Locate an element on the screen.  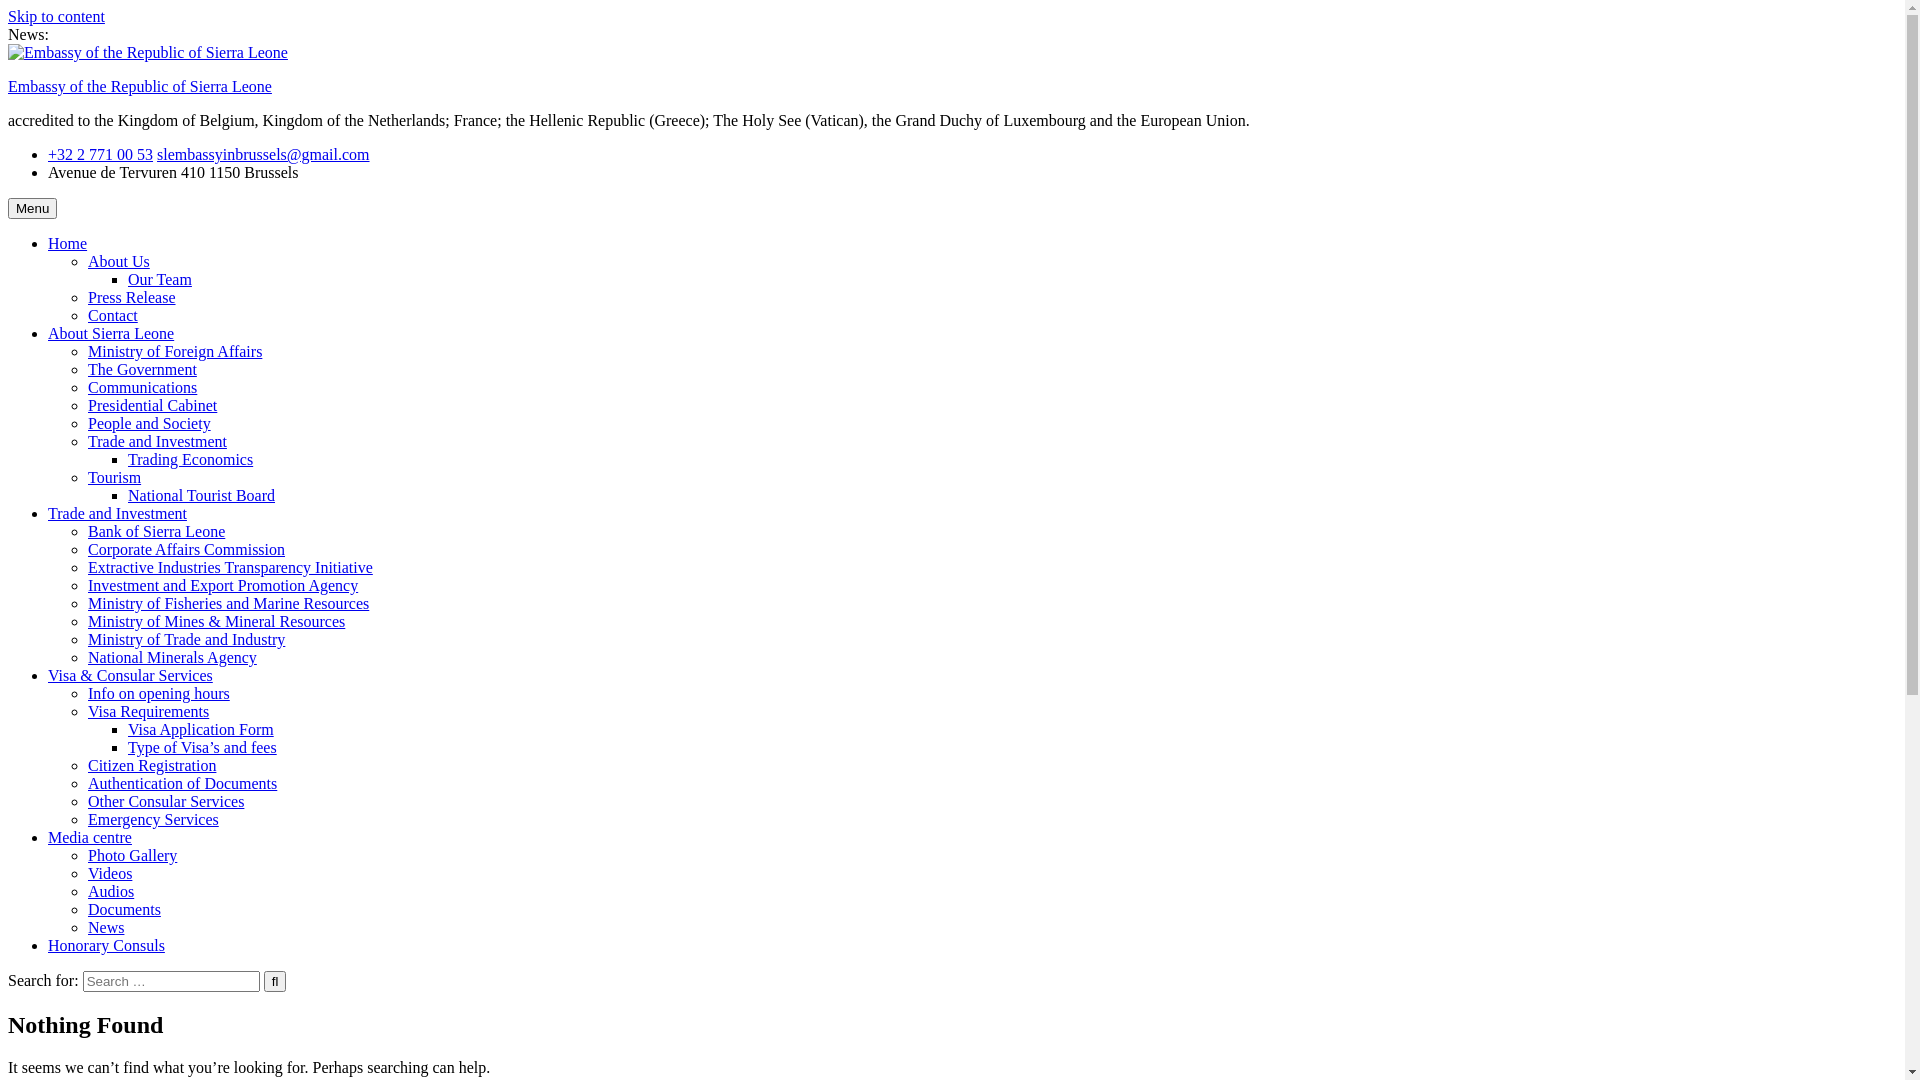
Trade and Investment is located at coordinates (118, 514).